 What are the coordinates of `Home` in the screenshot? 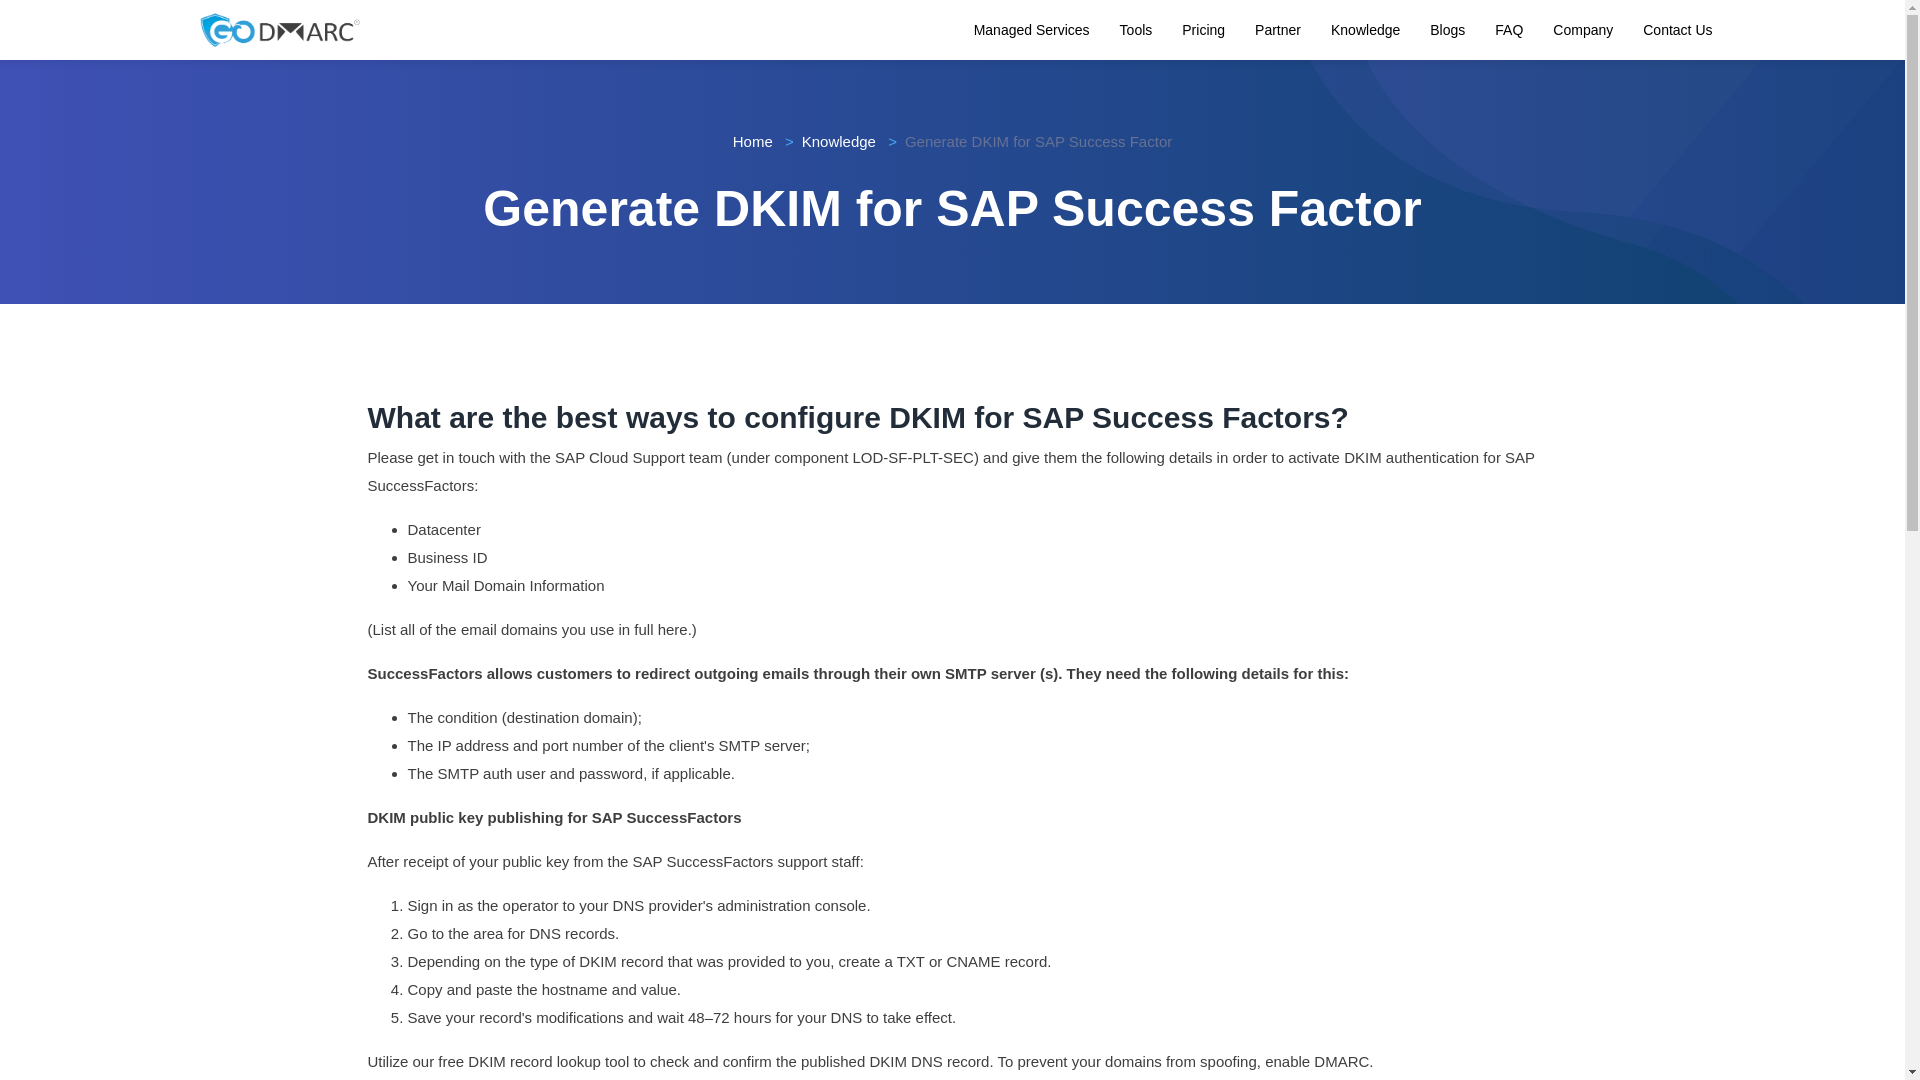 It's located at (753, 141).